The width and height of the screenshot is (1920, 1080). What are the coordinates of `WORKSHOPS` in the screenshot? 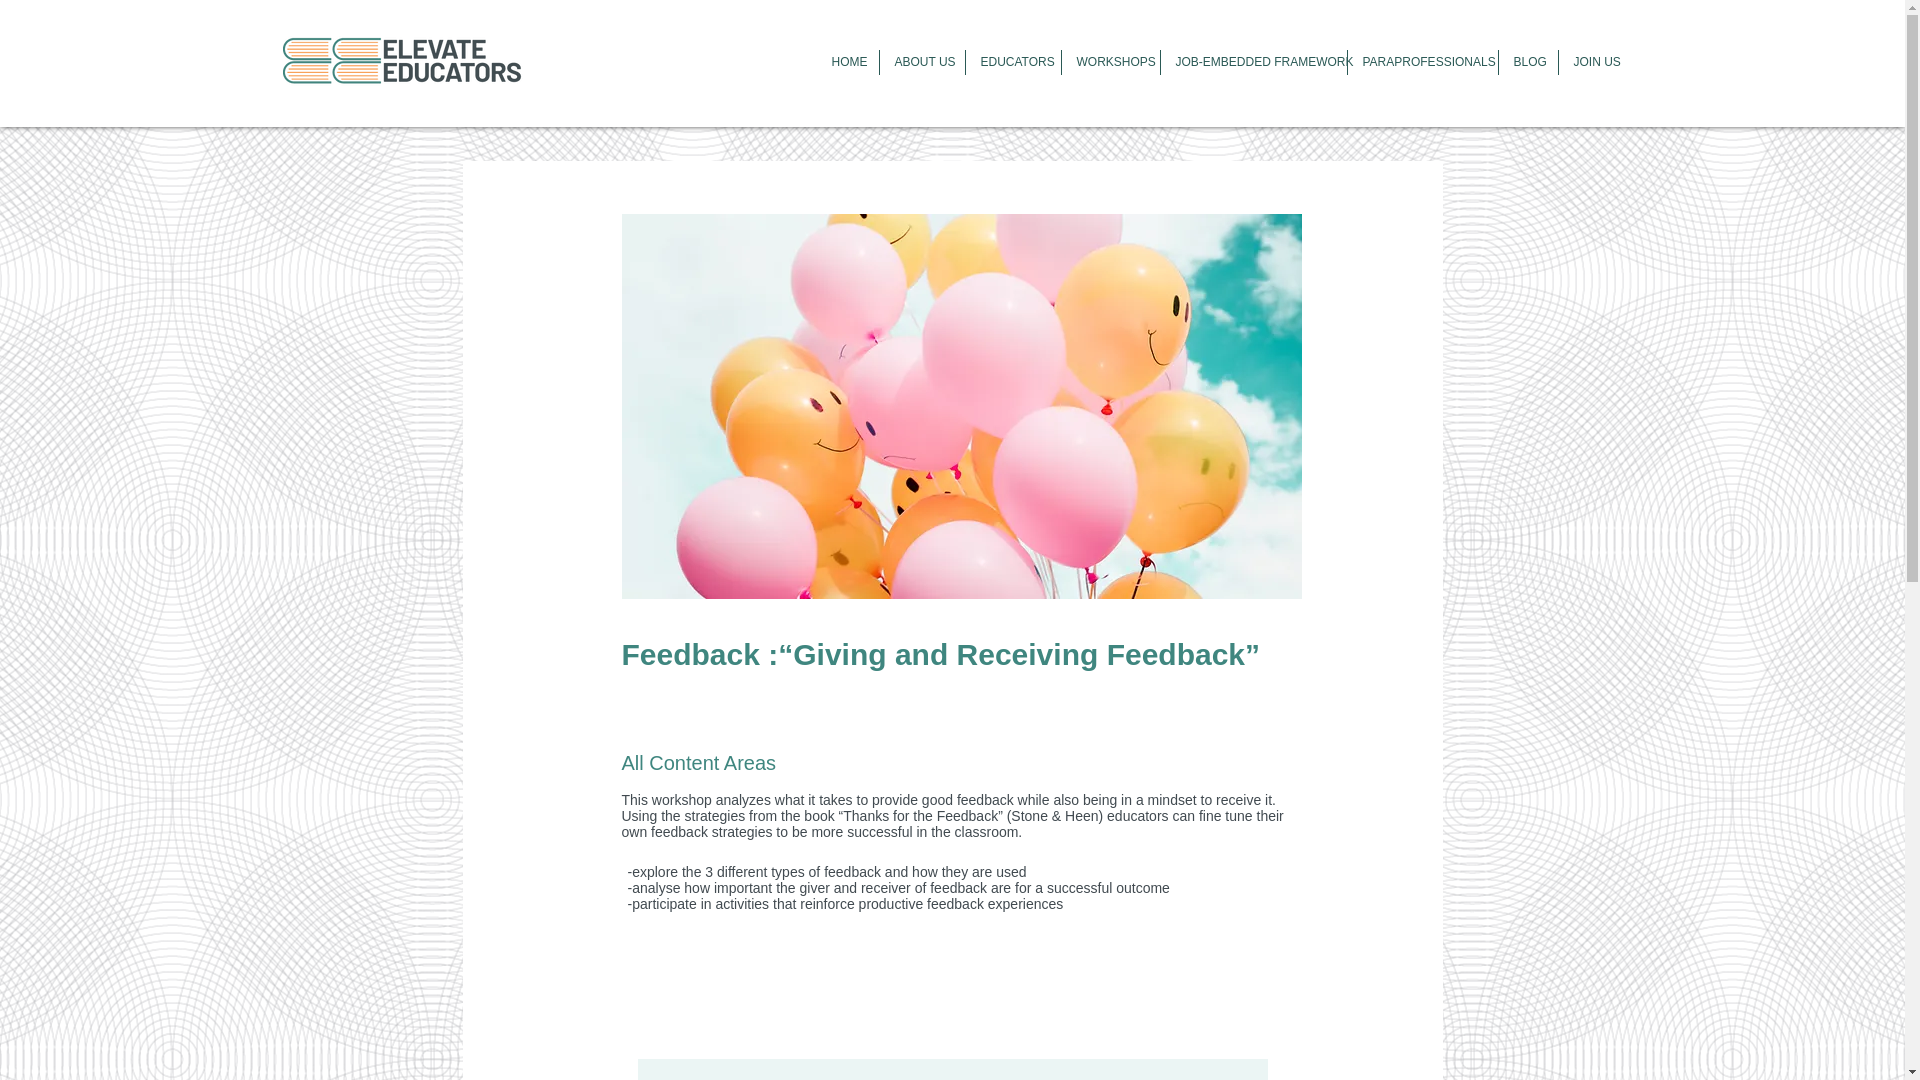 It's located at (1109, 62).